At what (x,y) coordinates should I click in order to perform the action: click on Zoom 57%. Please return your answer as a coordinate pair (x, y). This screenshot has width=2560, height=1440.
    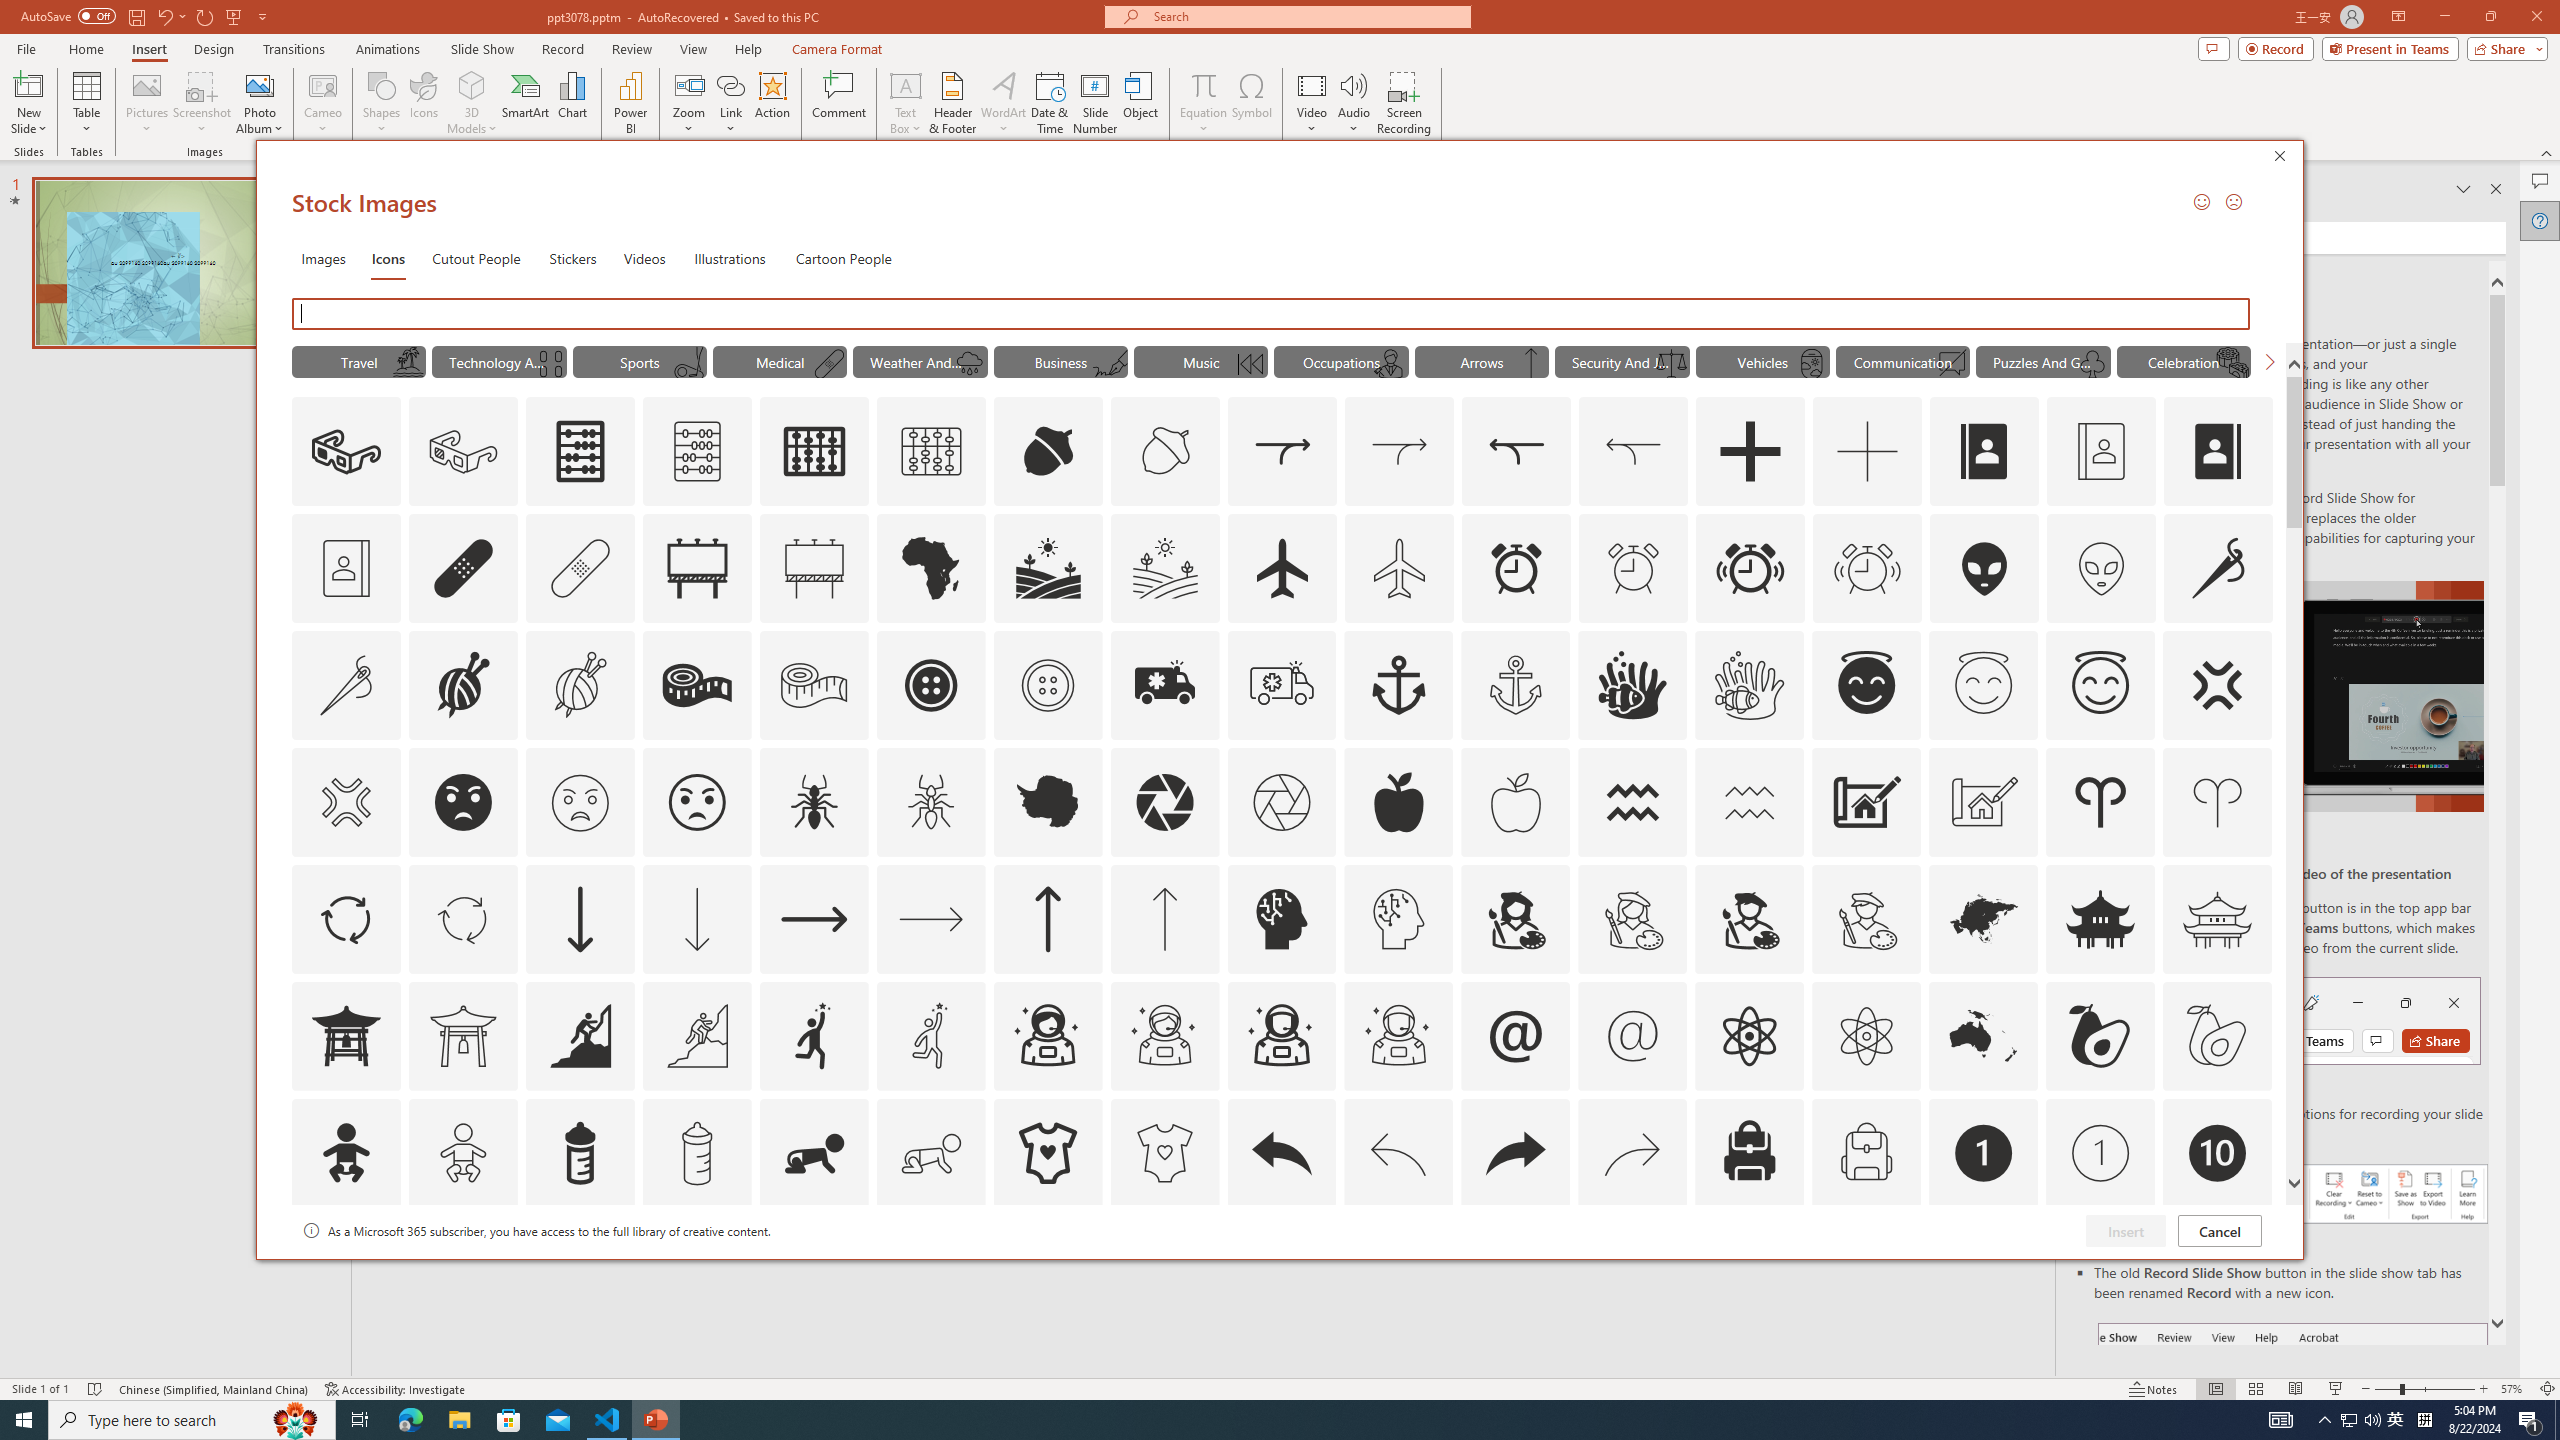
    Looking at the image, I should click on (2514, 1389).